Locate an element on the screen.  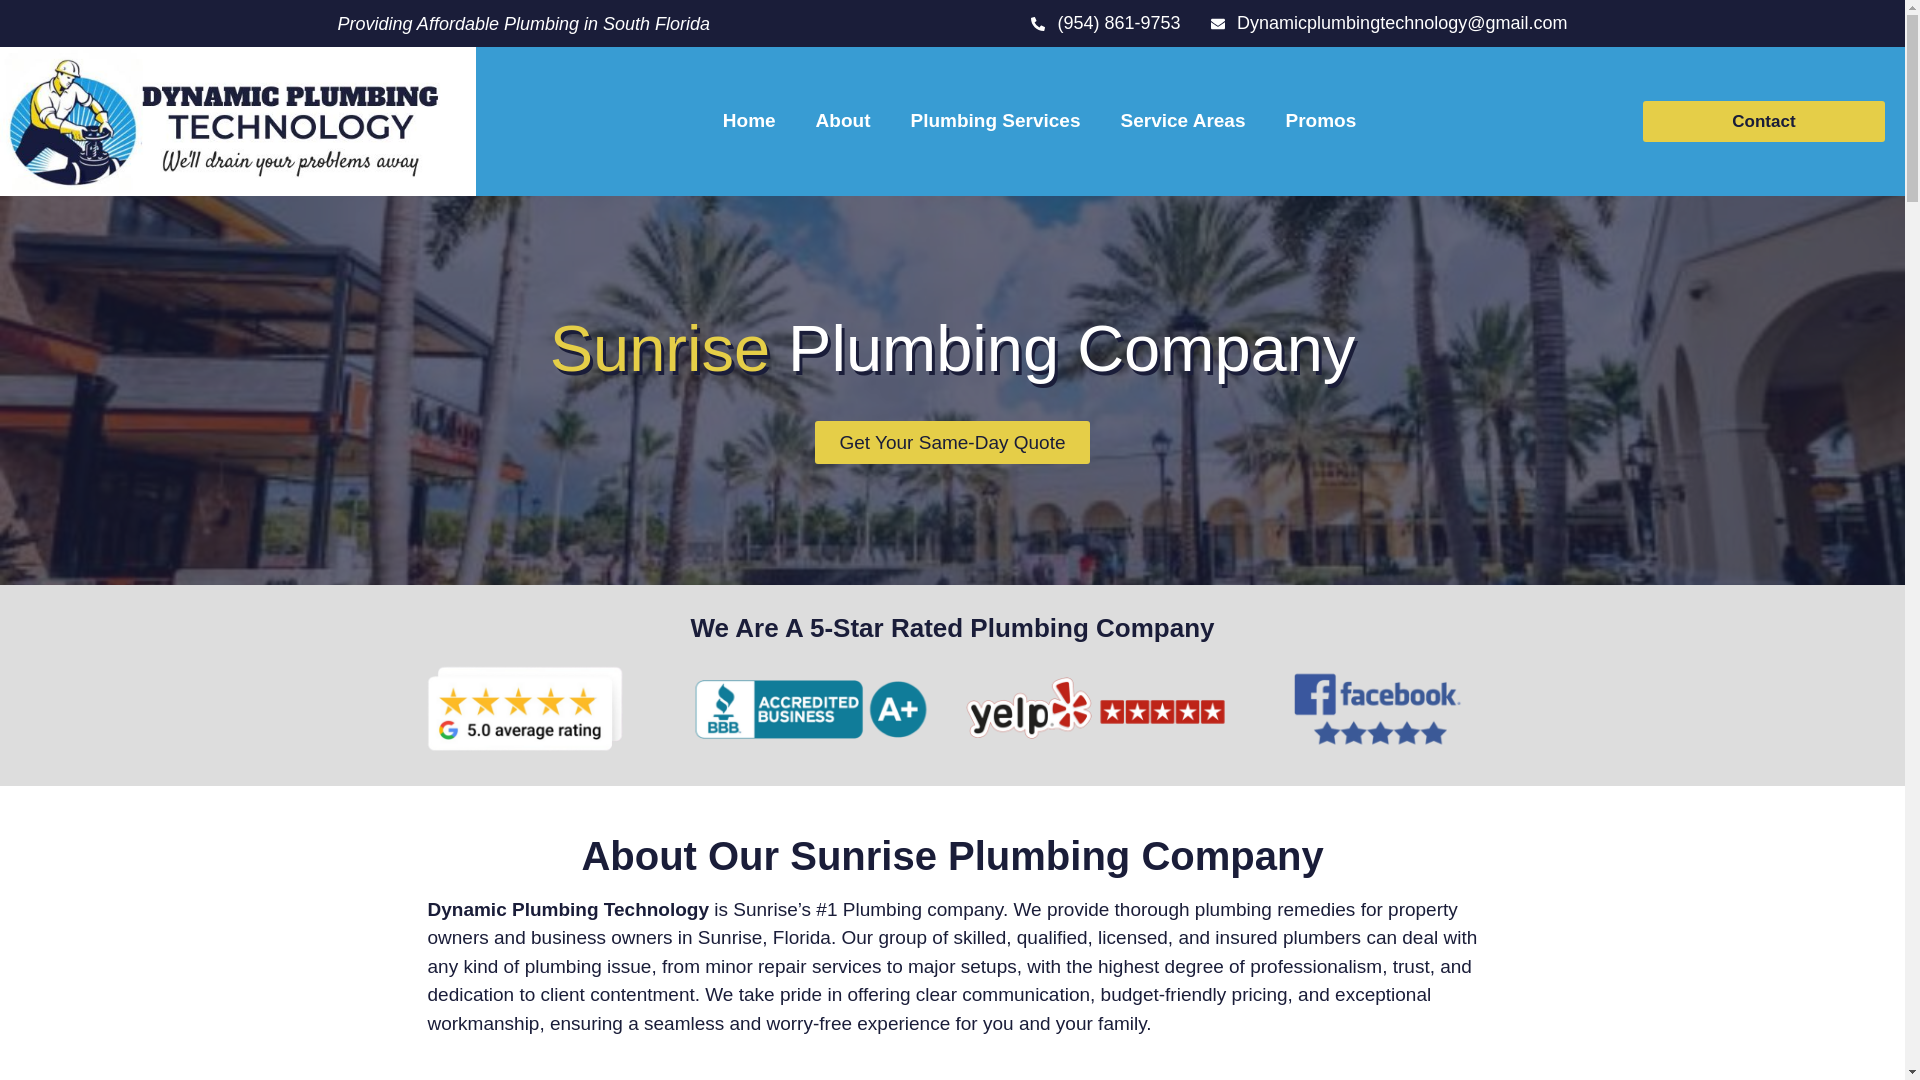
Plumbing Services is located at coordinates (995, 120).